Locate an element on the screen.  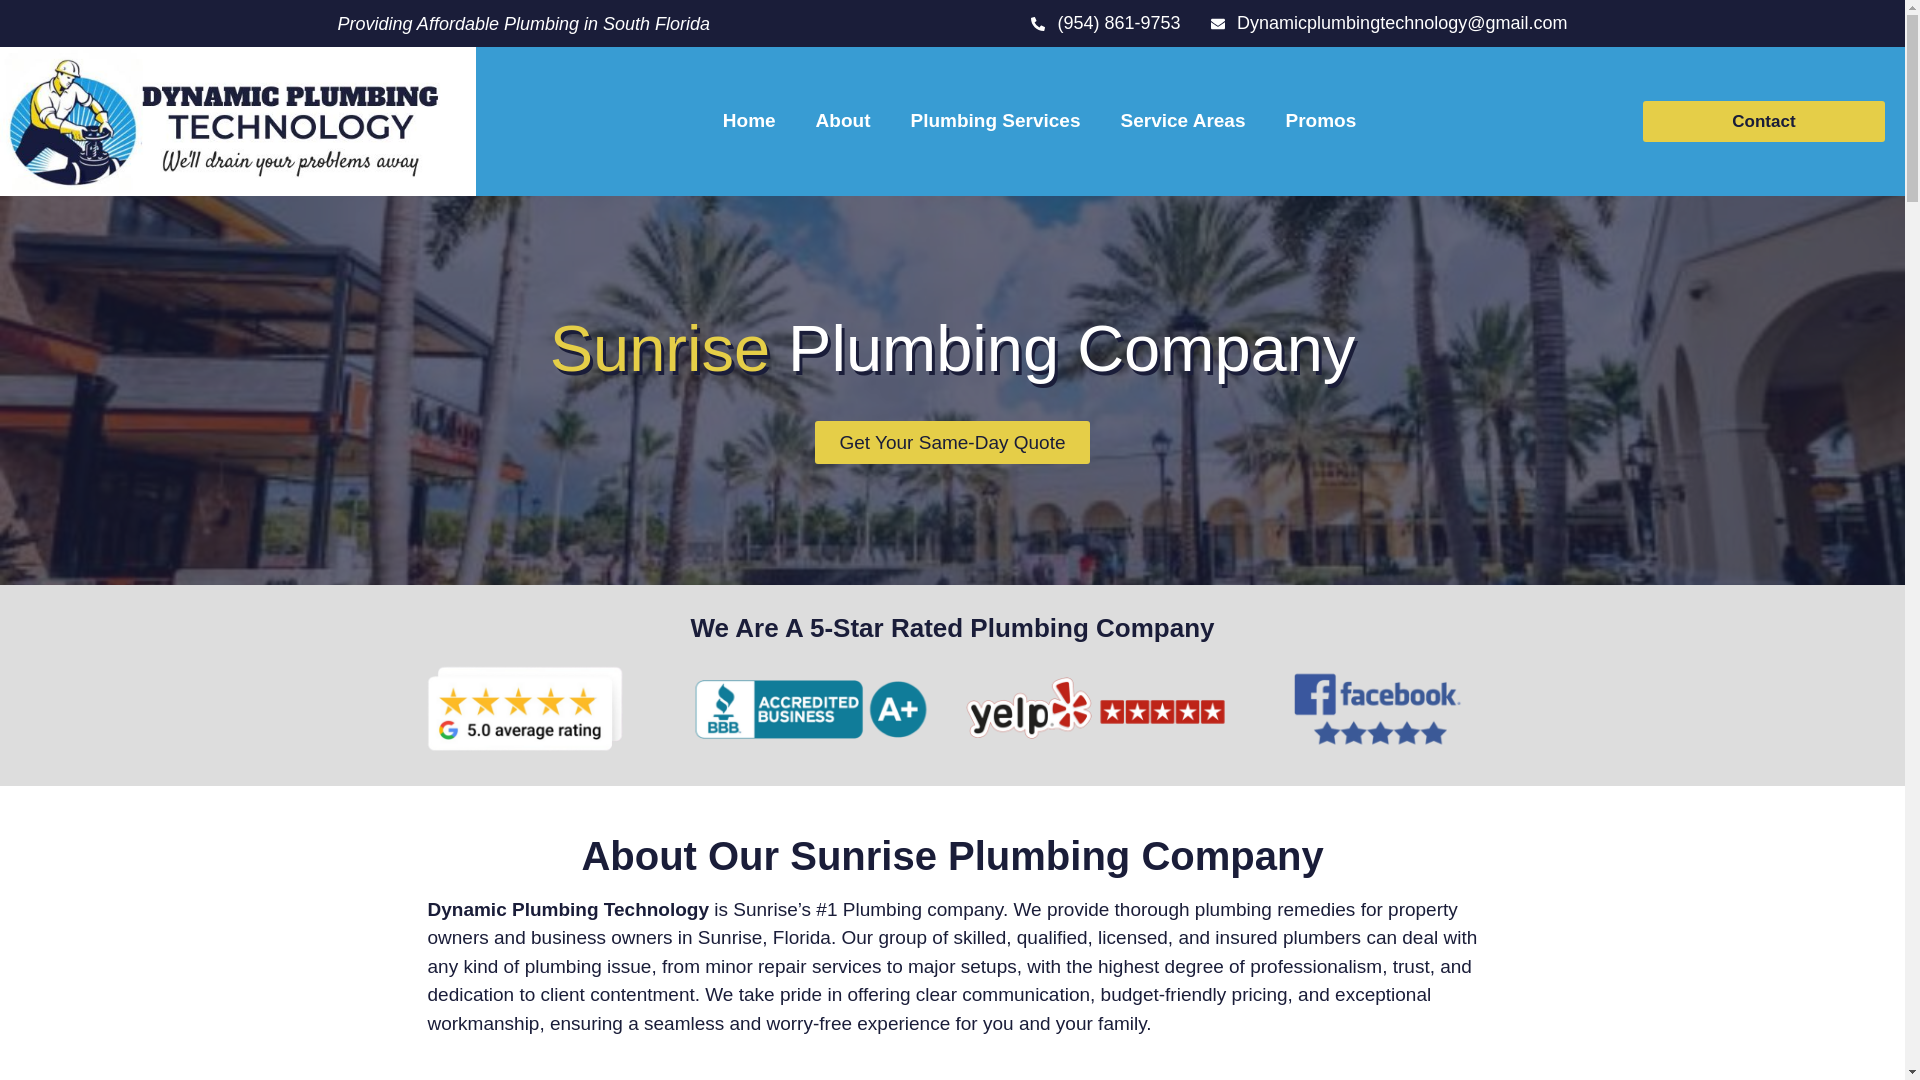
Plumbing Services is located at coordinates (995, 120).